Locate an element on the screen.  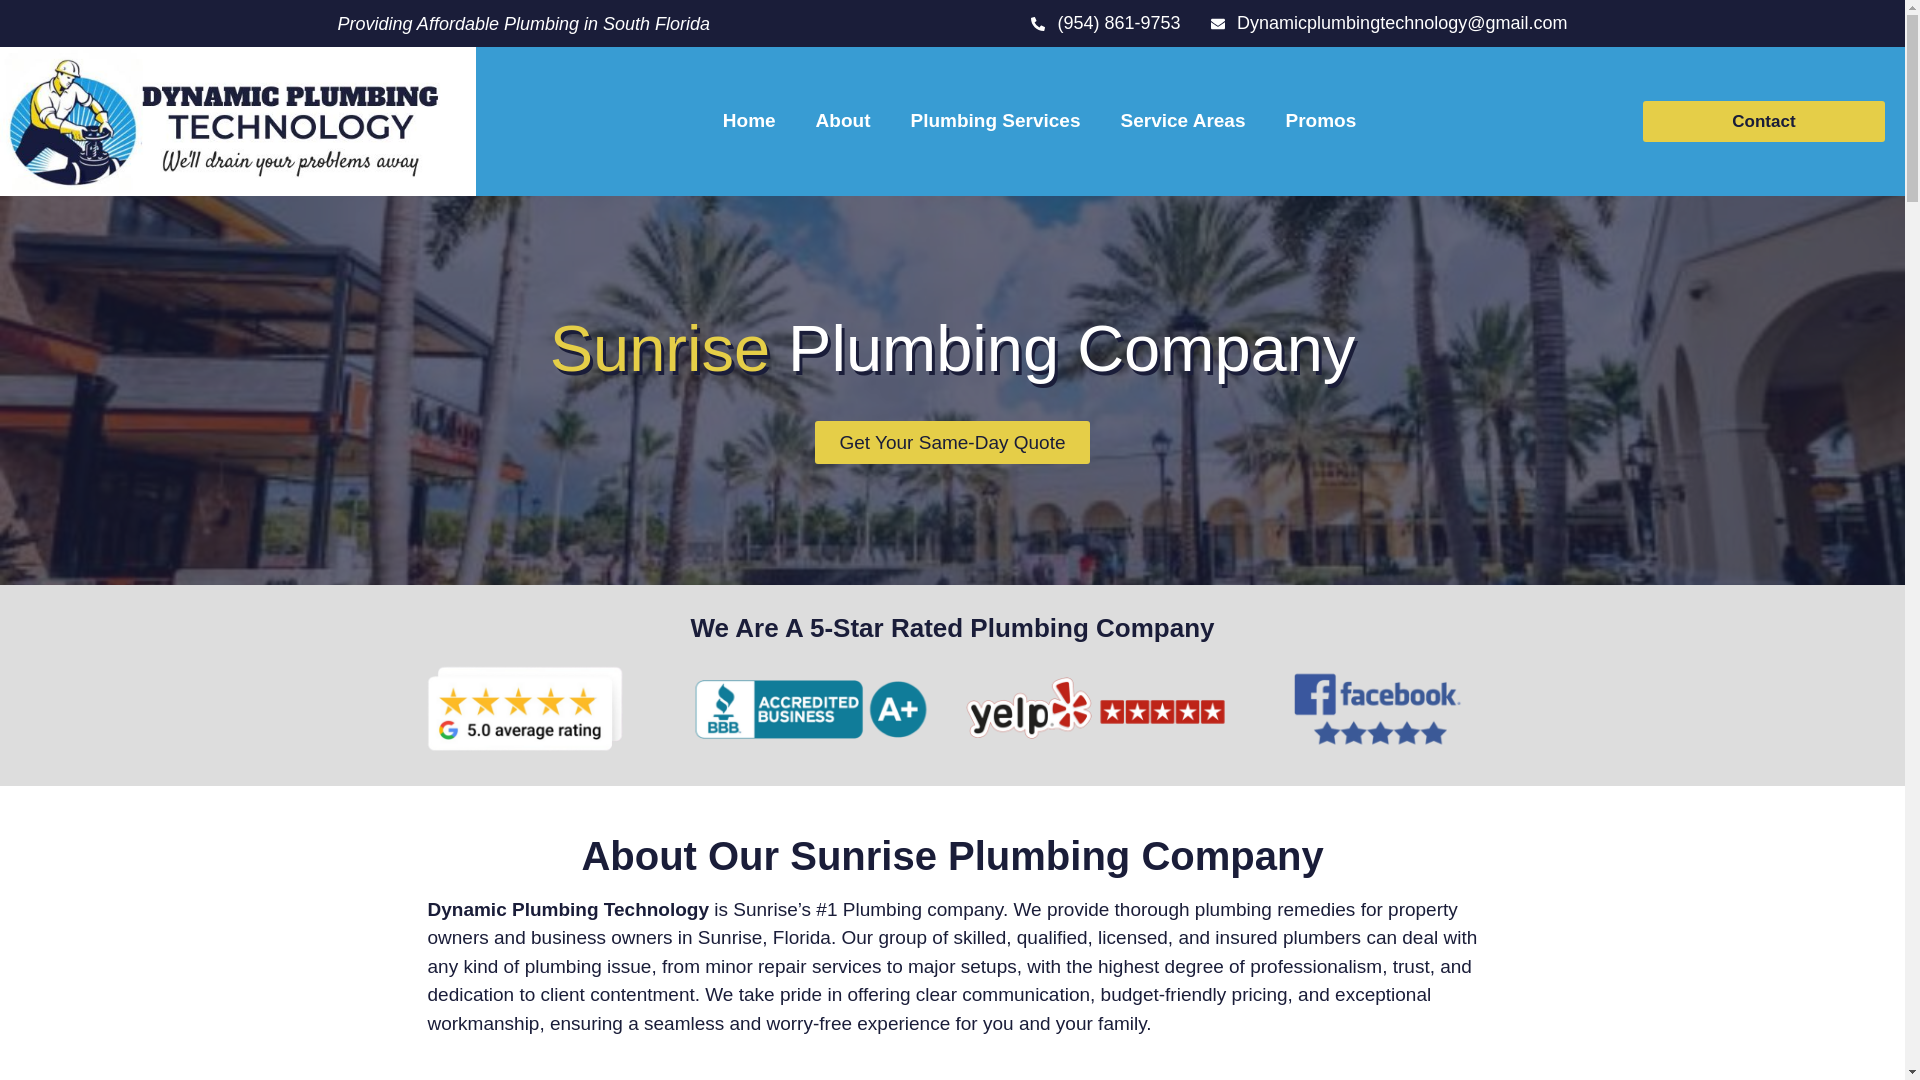
Plumbing Services is located at coordinates (995, 120).